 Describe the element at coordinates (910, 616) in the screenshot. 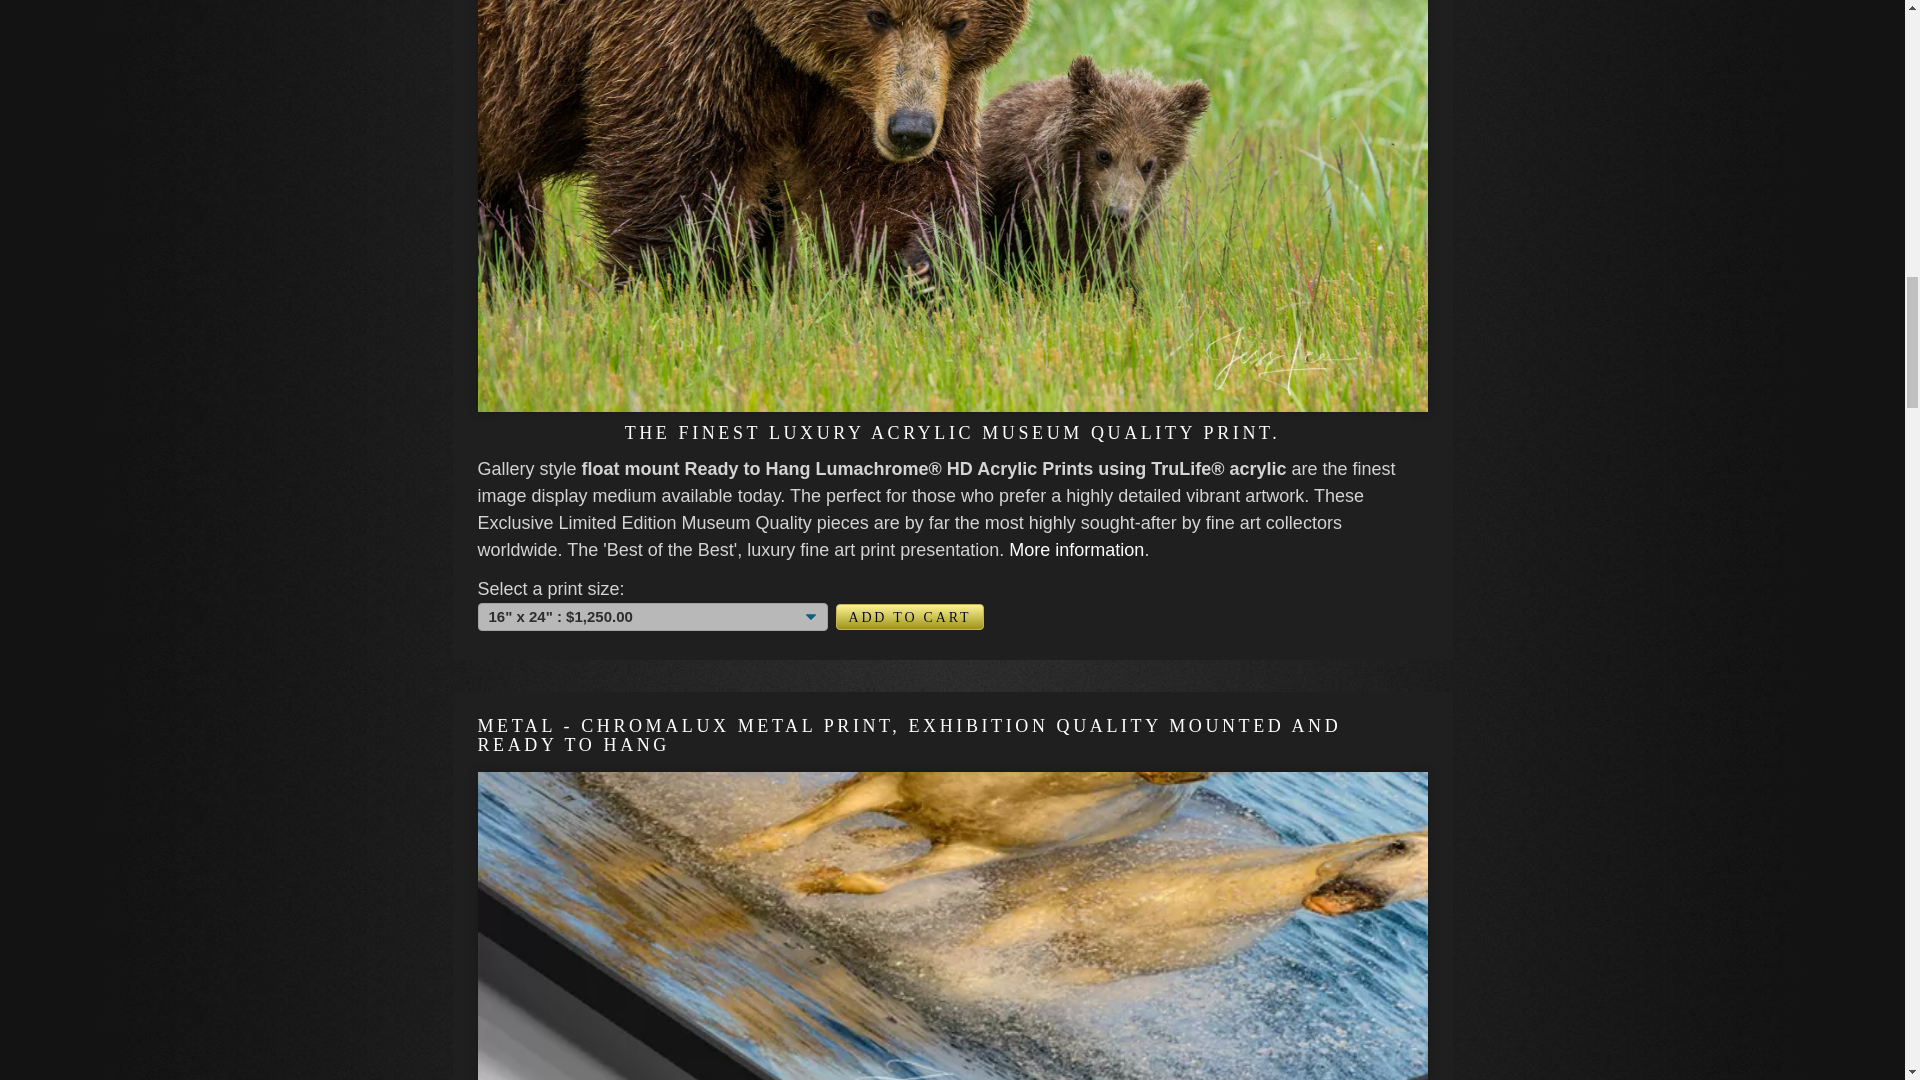

I see `ADD TO CART` at that location.